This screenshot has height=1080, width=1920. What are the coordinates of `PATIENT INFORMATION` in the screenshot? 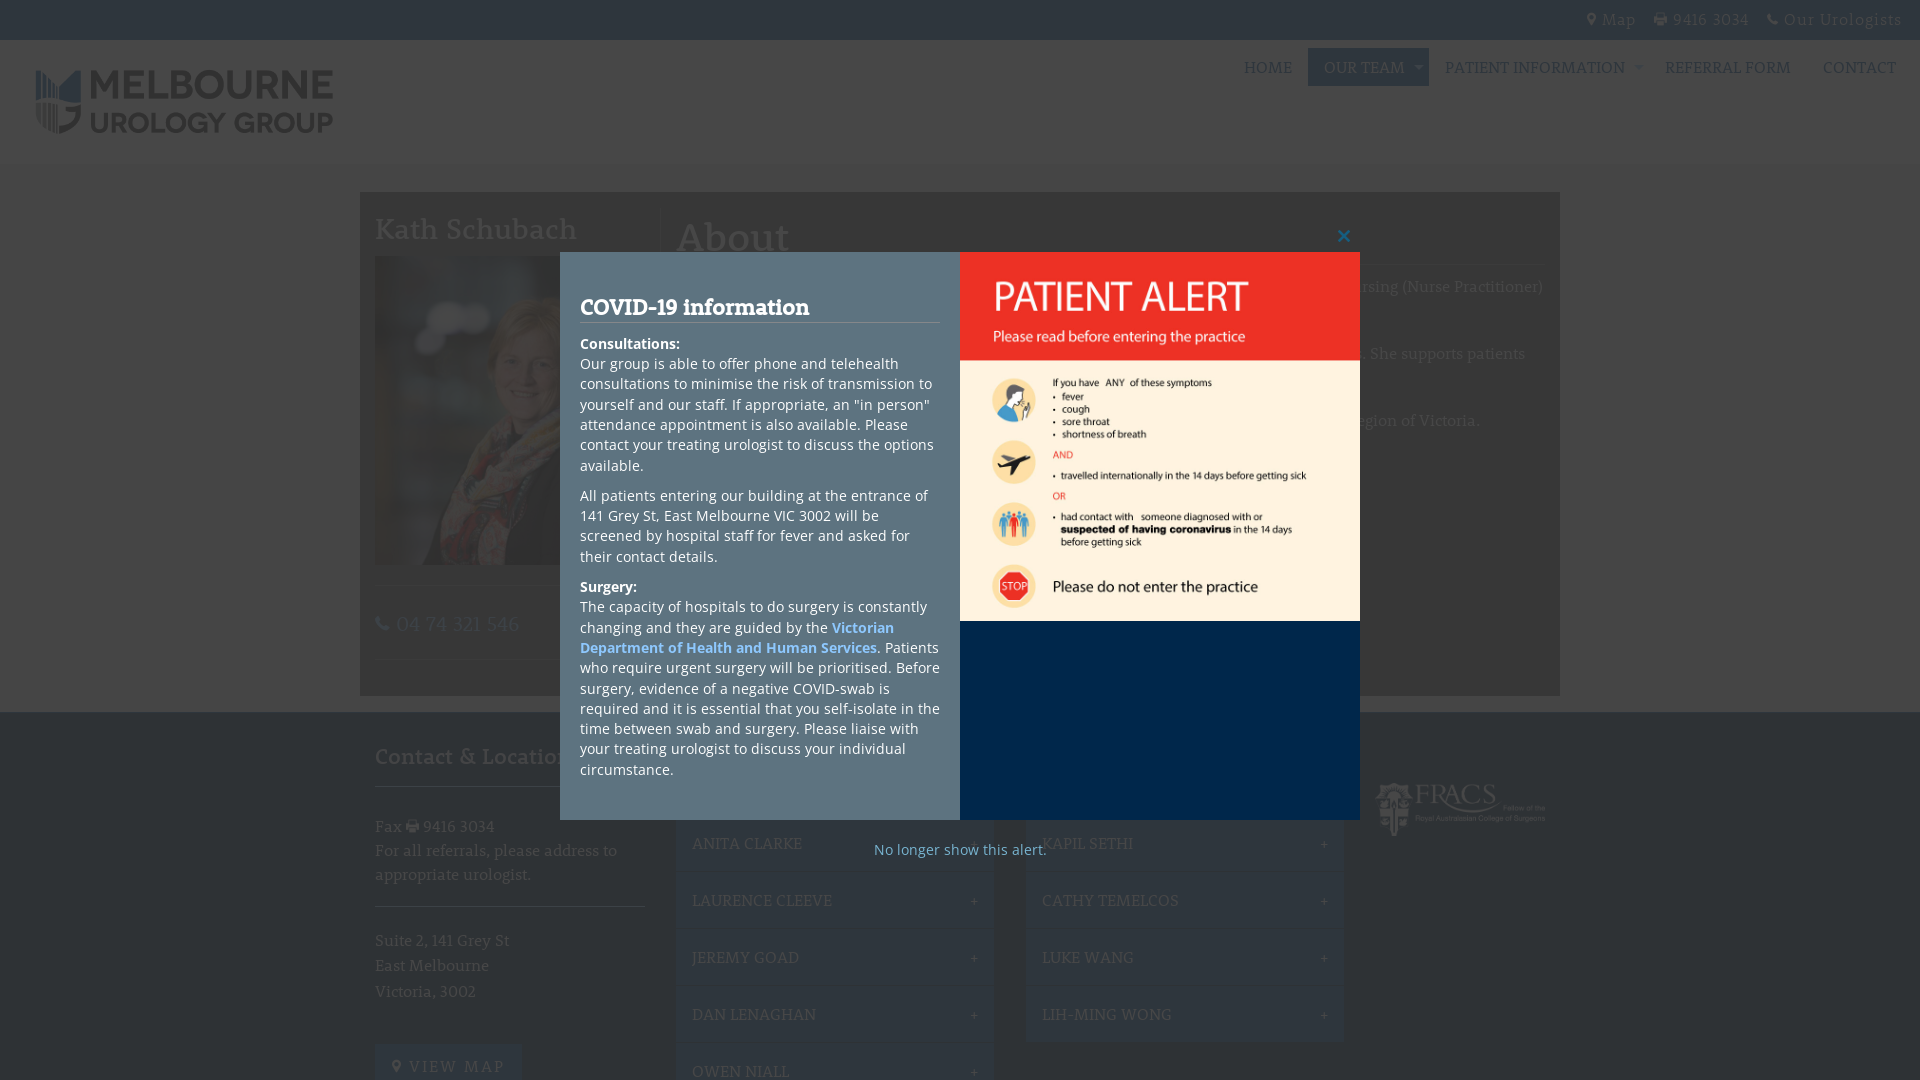 It's located at (1539, 67).